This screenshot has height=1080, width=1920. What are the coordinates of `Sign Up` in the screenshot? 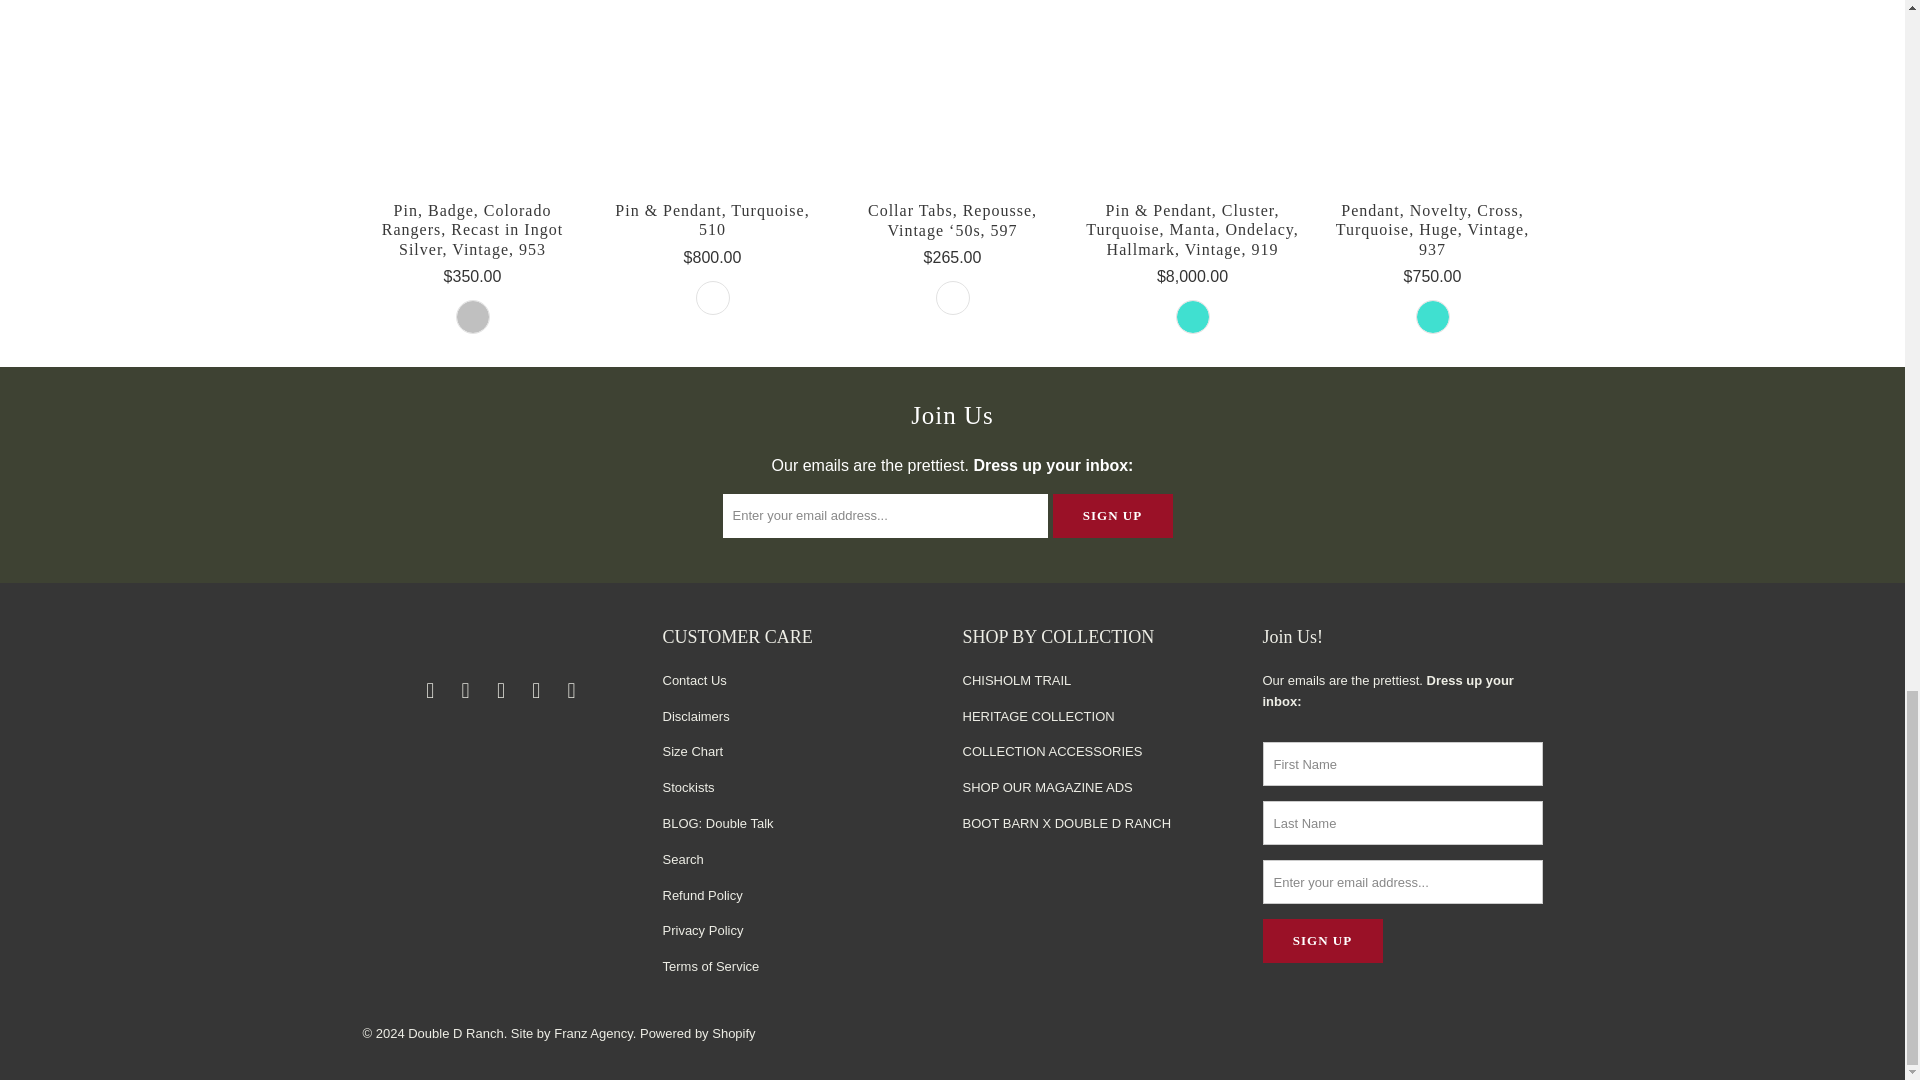 It's located at (1112, 515).